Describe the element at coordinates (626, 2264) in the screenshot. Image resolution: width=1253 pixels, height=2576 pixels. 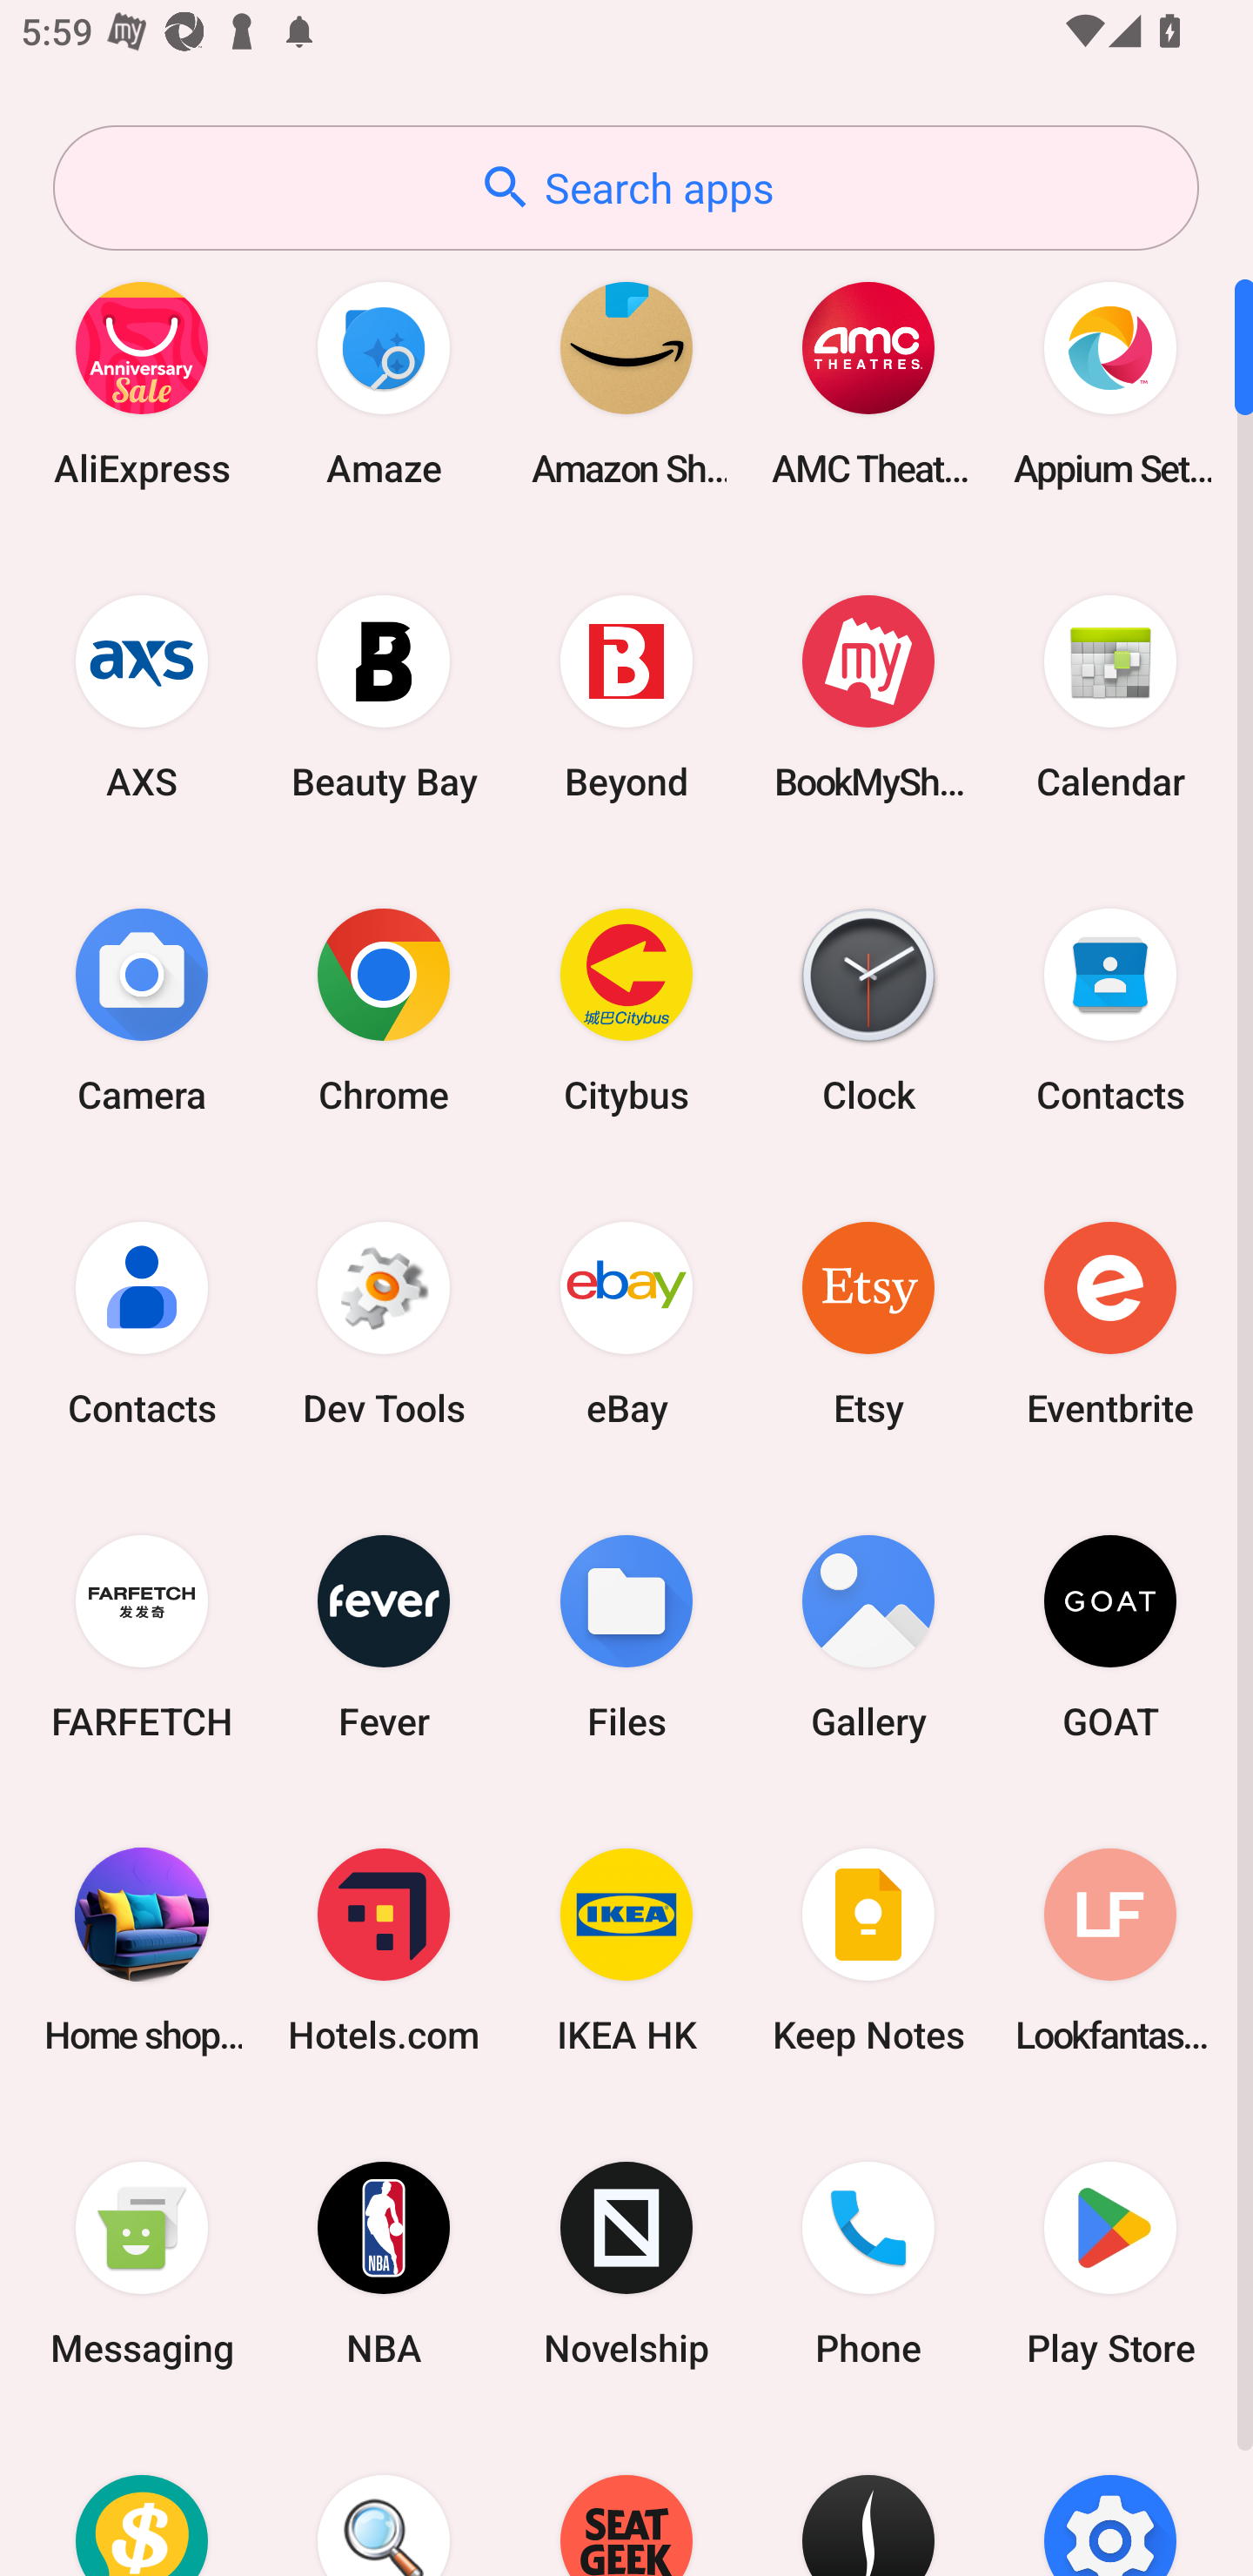
I see `Novelship` at that location.